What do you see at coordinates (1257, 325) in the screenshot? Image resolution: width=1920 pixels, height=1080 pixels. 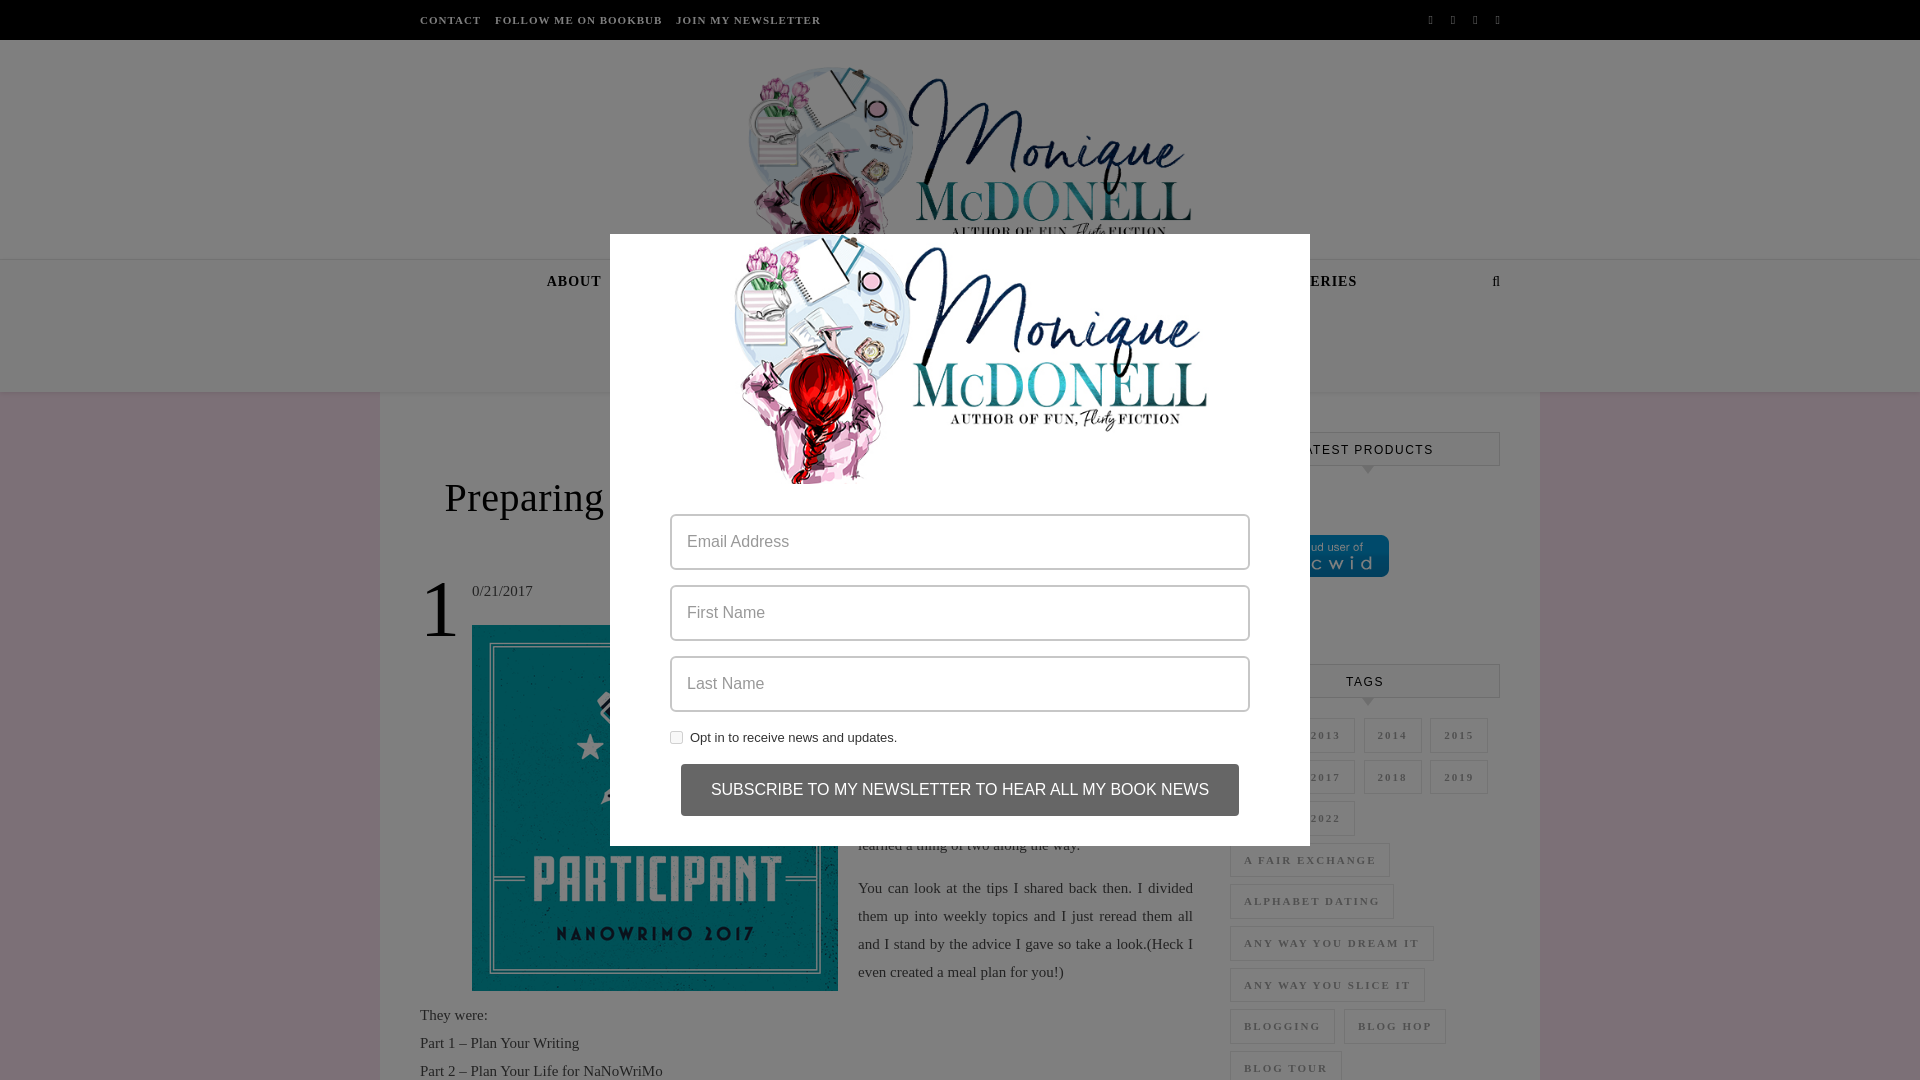 I see `CONTACT` at bounding box center [1257, 325].